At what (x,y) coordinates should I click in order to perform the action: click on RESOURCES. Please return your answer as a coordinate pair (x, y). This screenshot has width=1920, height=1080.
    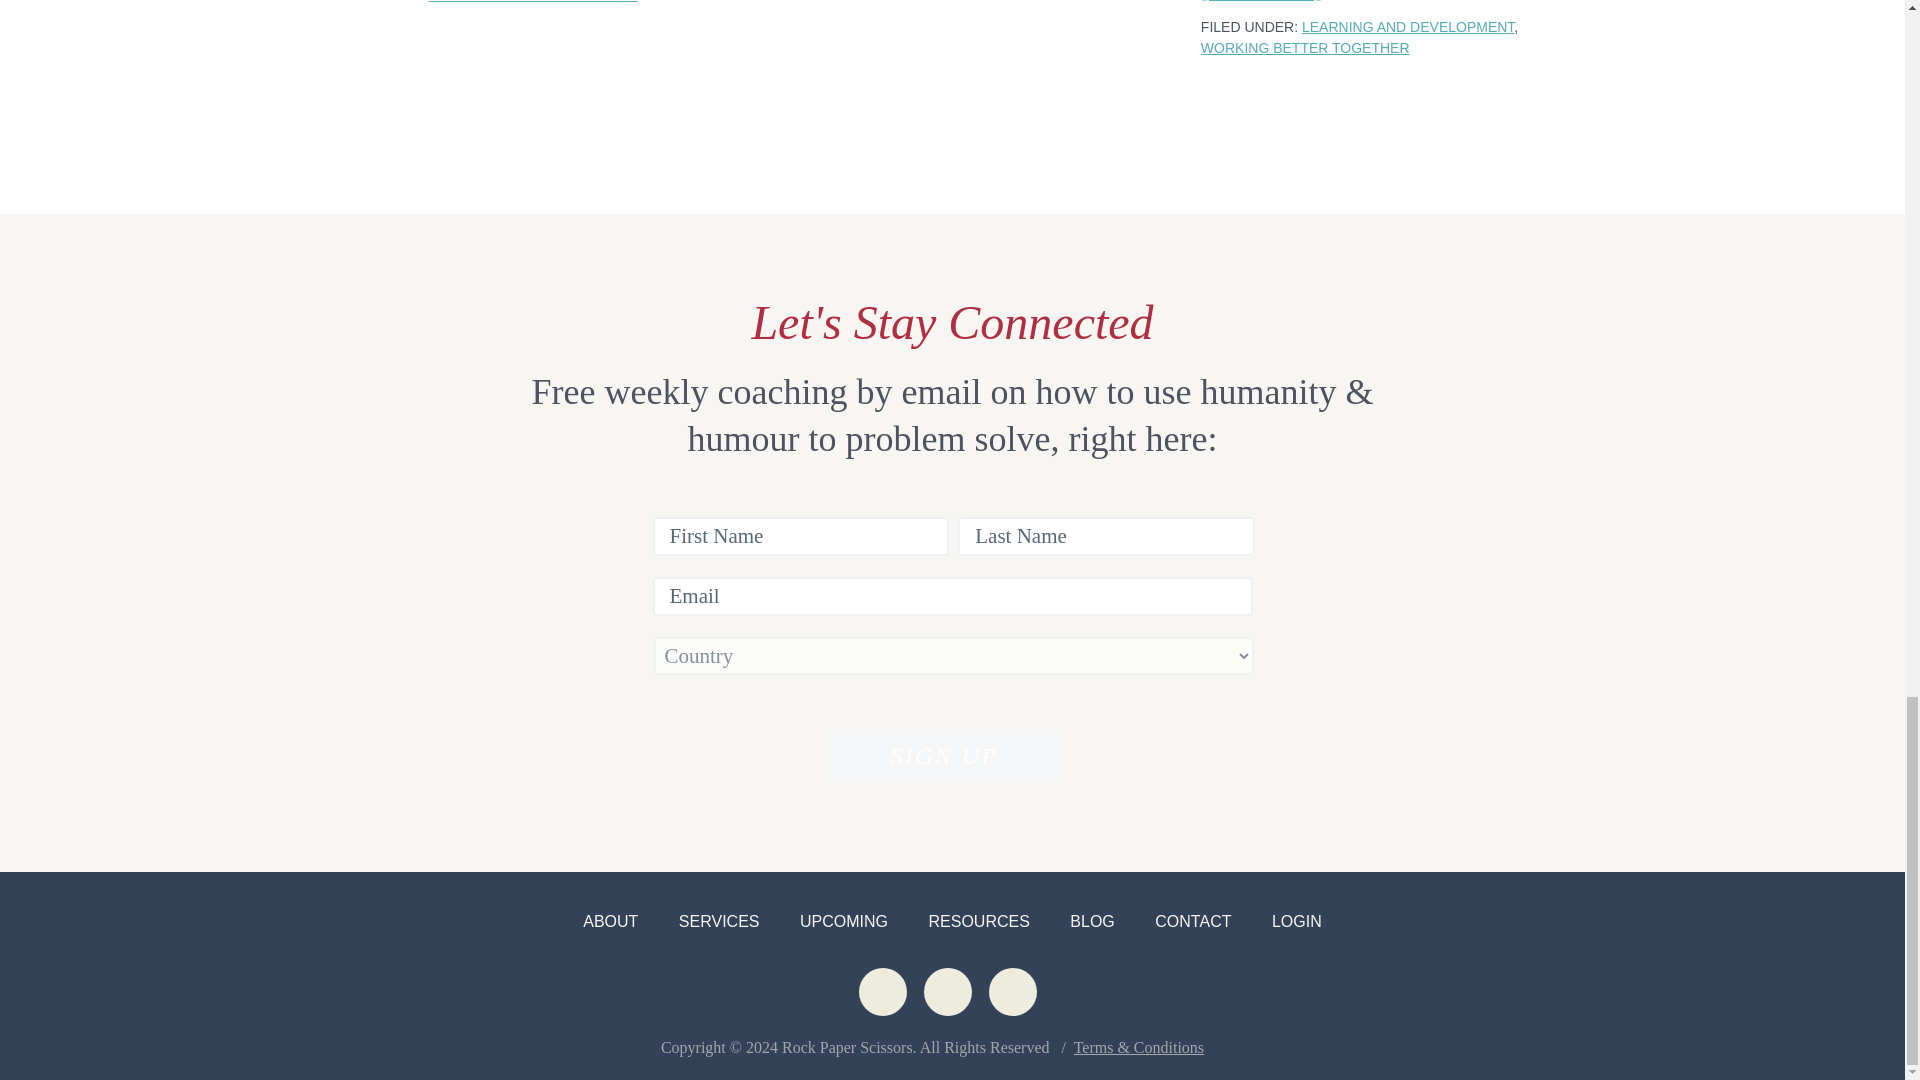
    Looking at the image, I should click on (978, 921).